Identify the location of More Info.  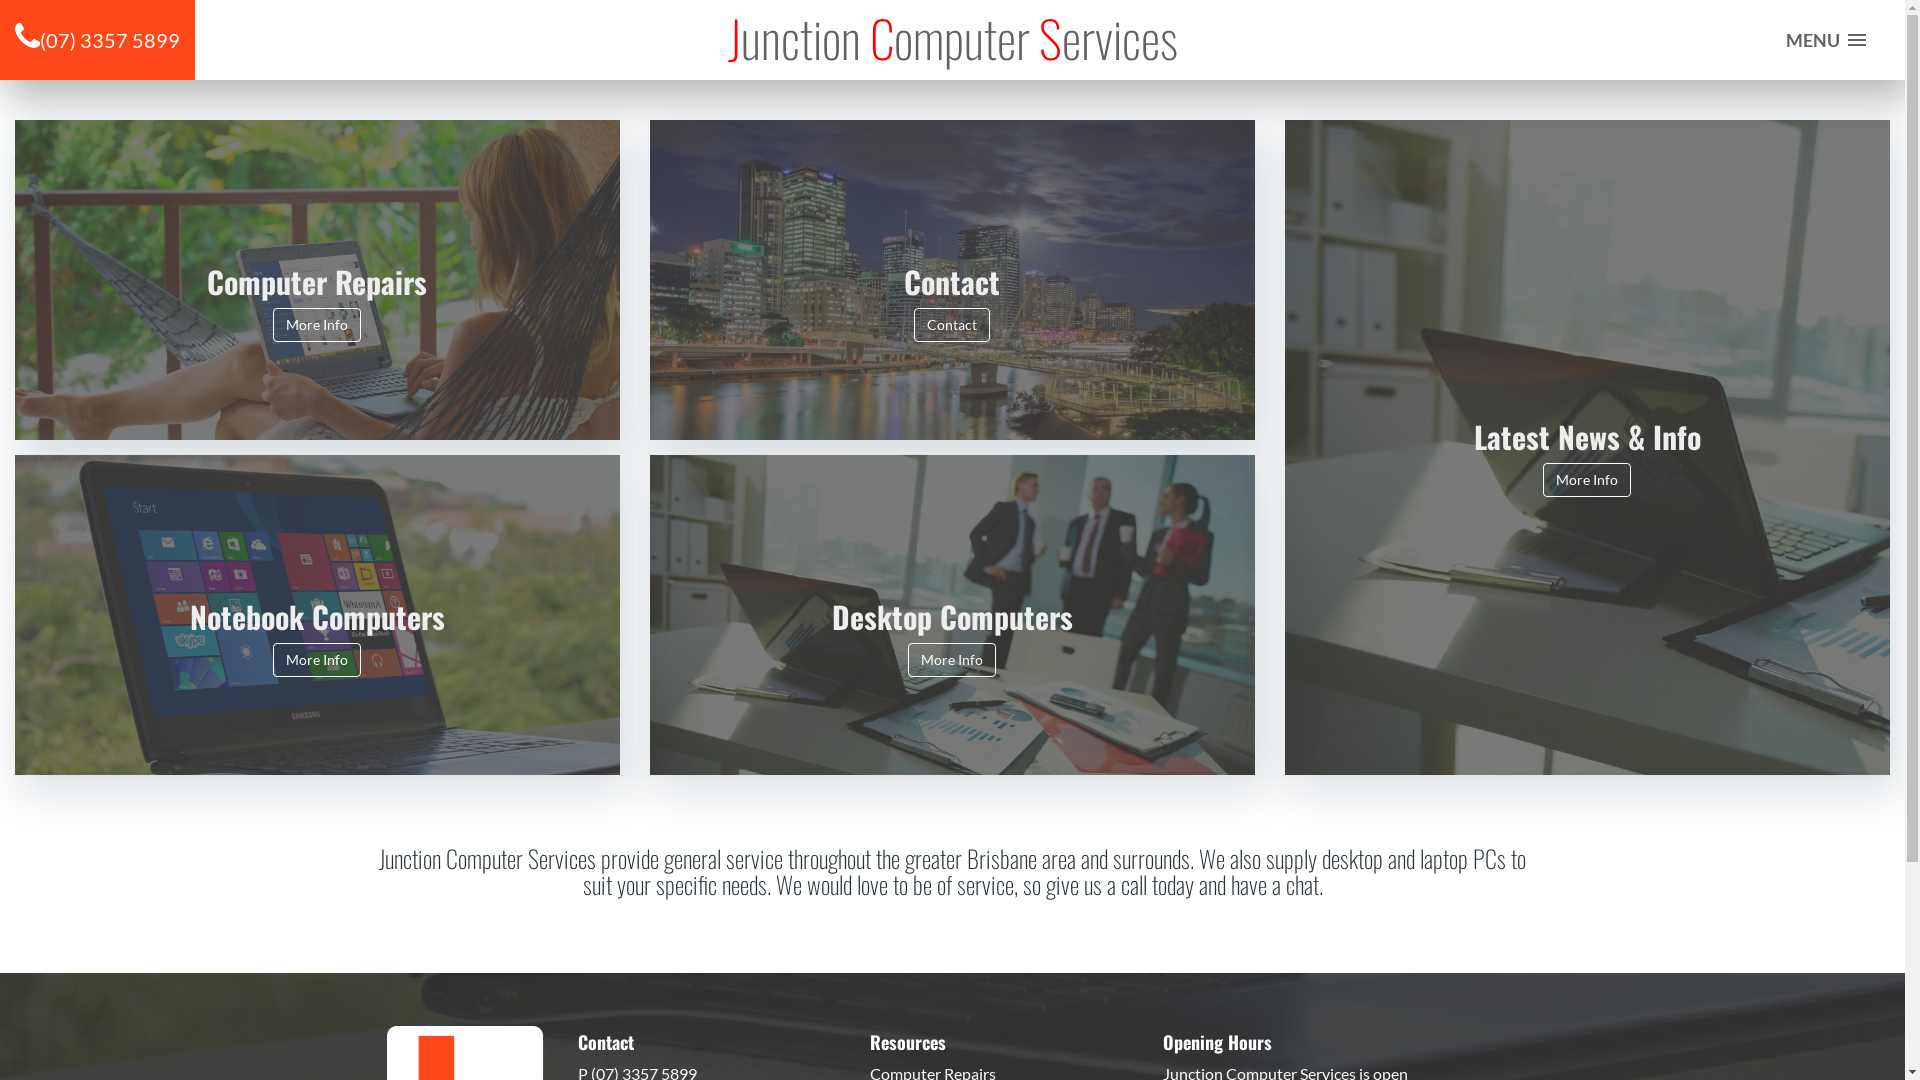
(317, 325).